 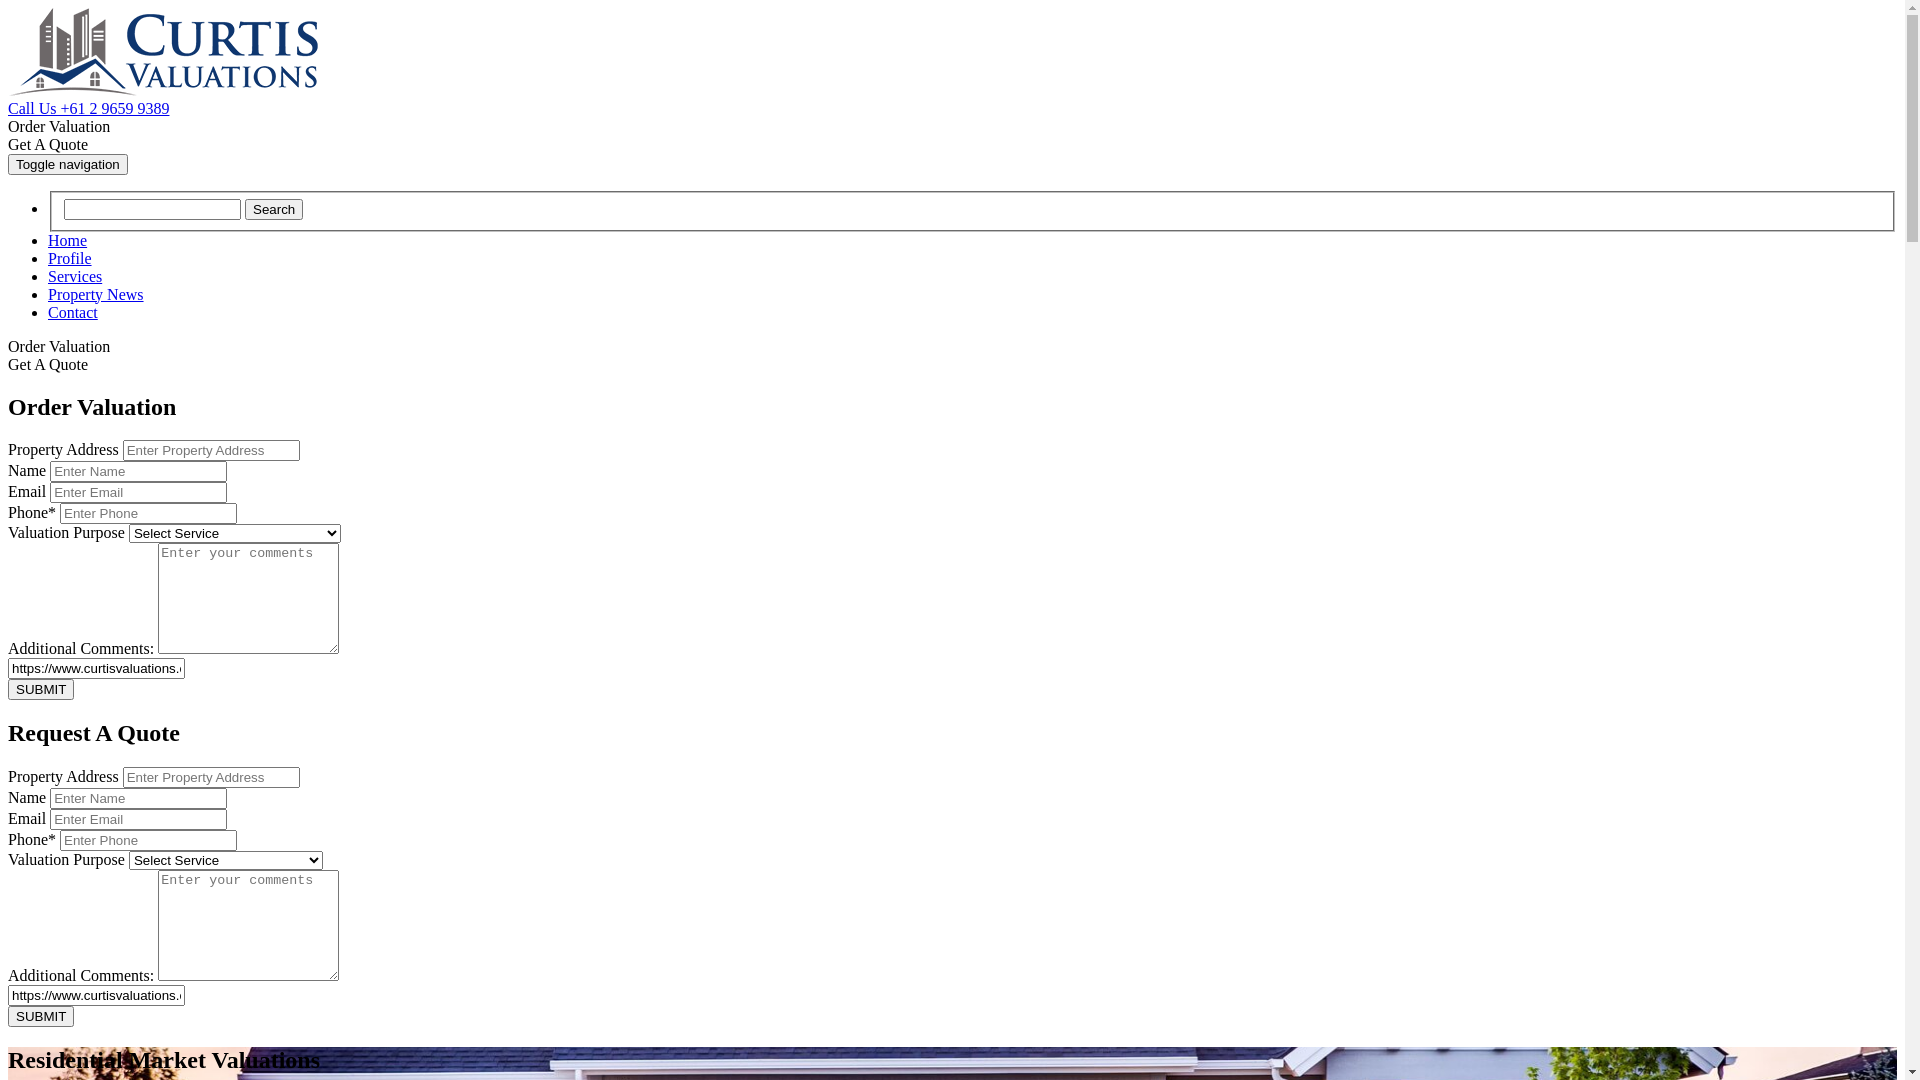 What do you see at coordinates (41, 1016) in the screenshot?
I see `SUBMIT` at bounding box center [41, 1016].